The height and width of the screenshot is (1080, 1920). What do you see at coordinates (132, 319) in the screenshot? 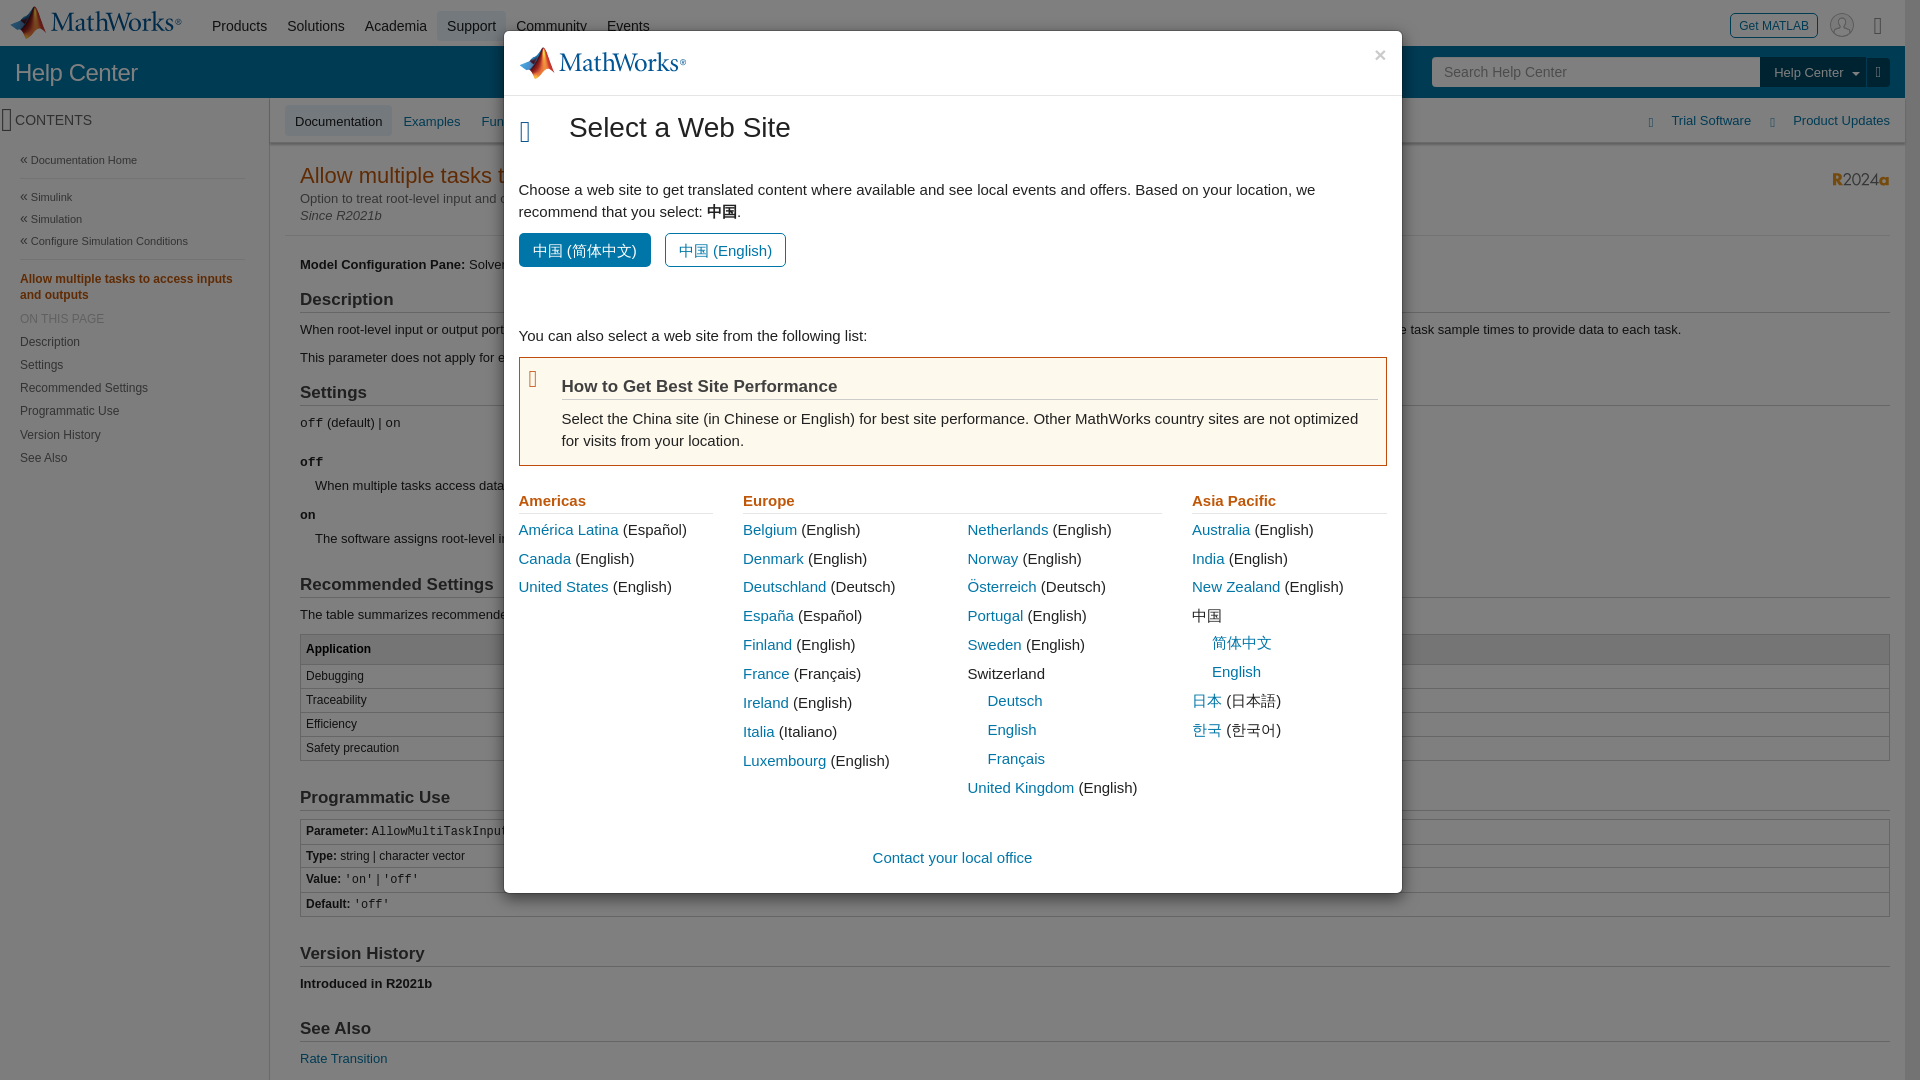
I see `ON THIS PAGE` at bounding box center [132, 319].